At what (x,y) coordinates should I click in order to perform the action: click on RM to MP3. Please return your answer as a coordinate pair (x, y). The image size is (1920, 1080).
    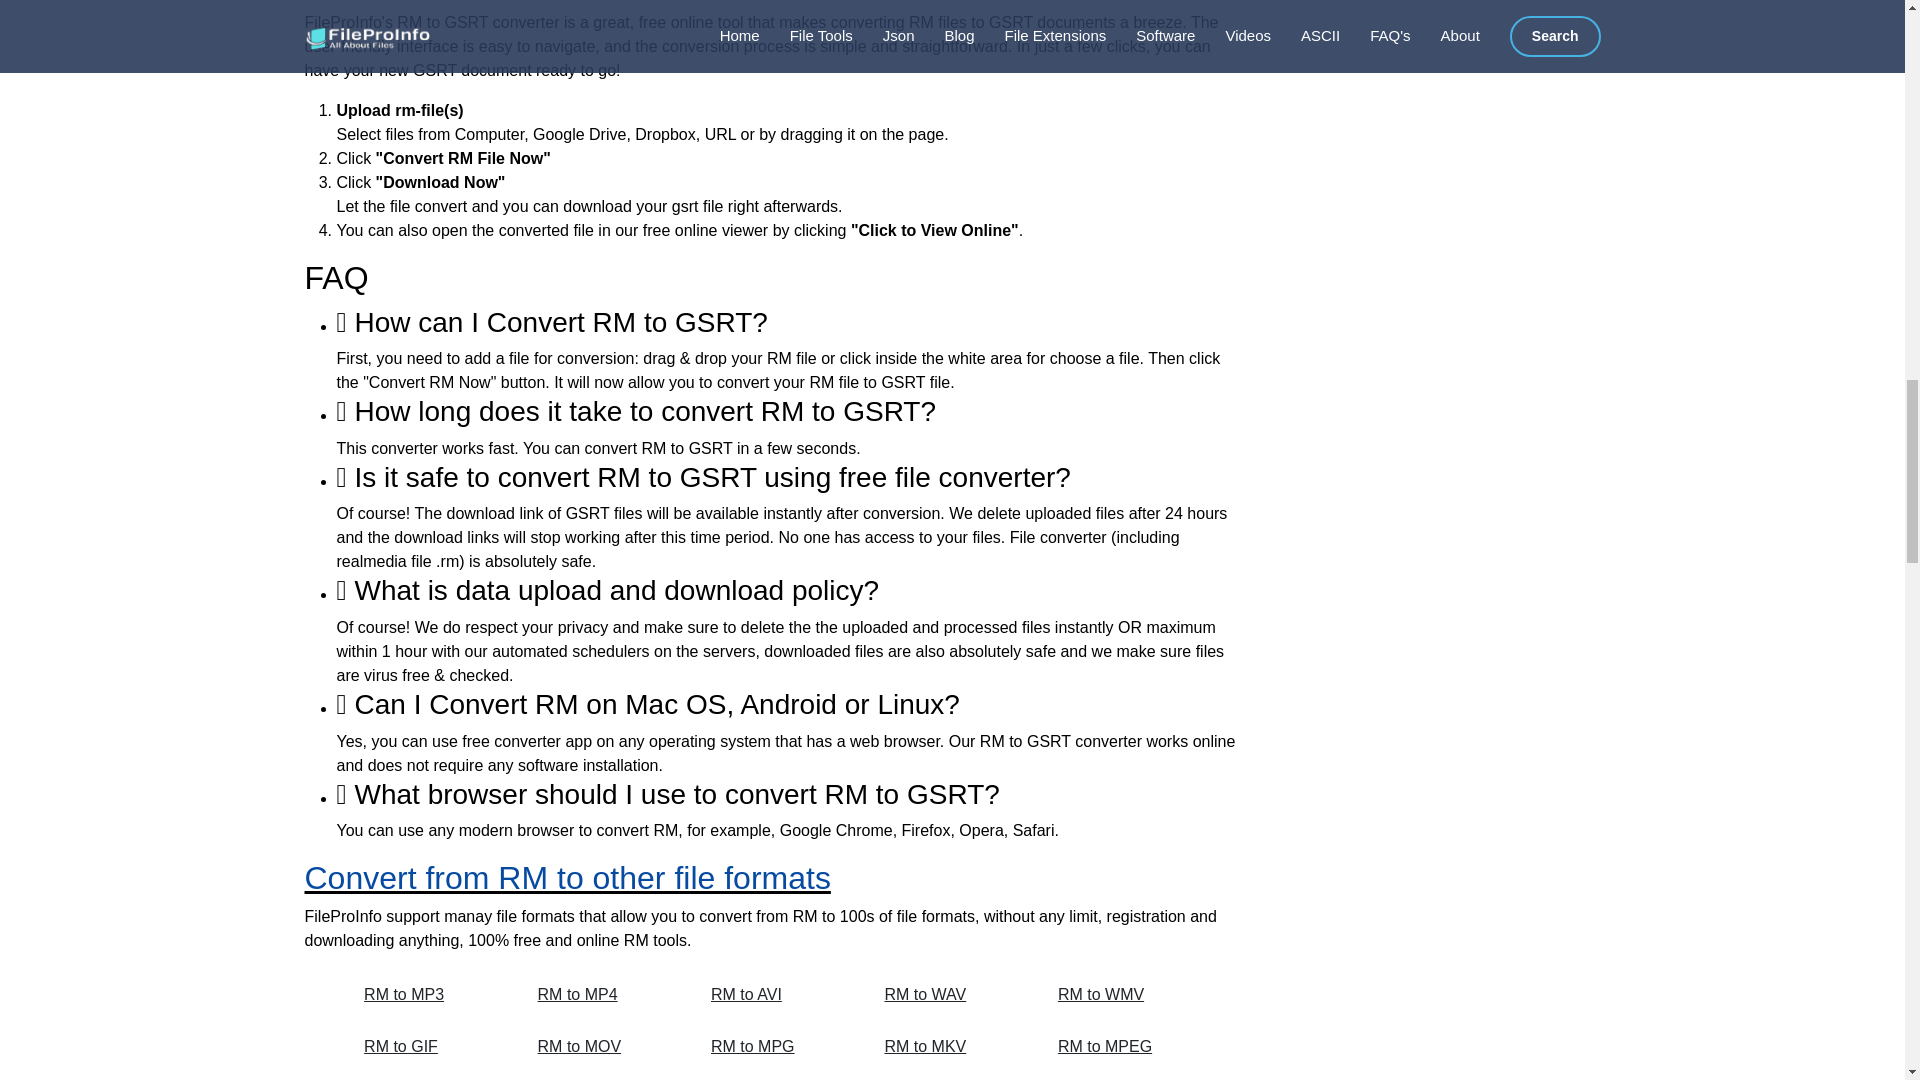
    Looking at the image, I should click on (428, 995).